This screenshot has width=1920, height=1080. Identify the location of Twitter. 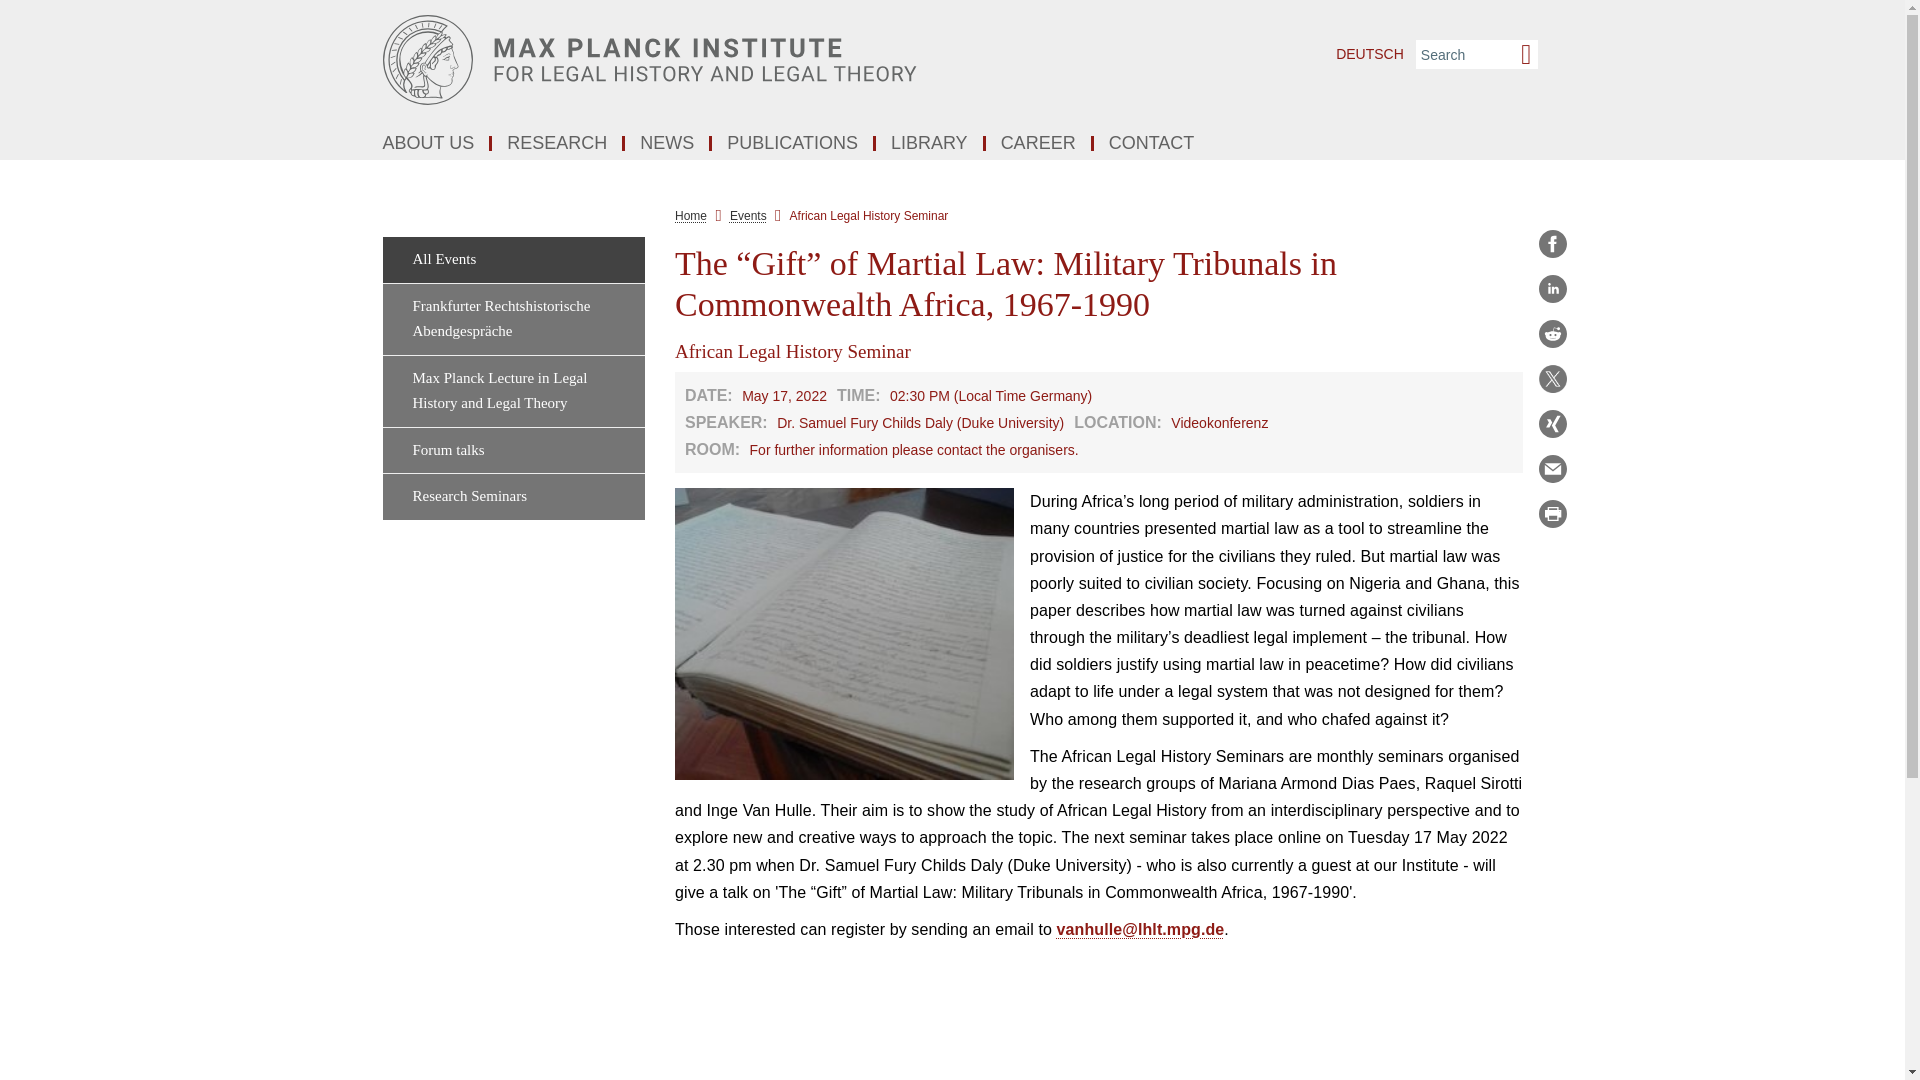
(1552, 378).